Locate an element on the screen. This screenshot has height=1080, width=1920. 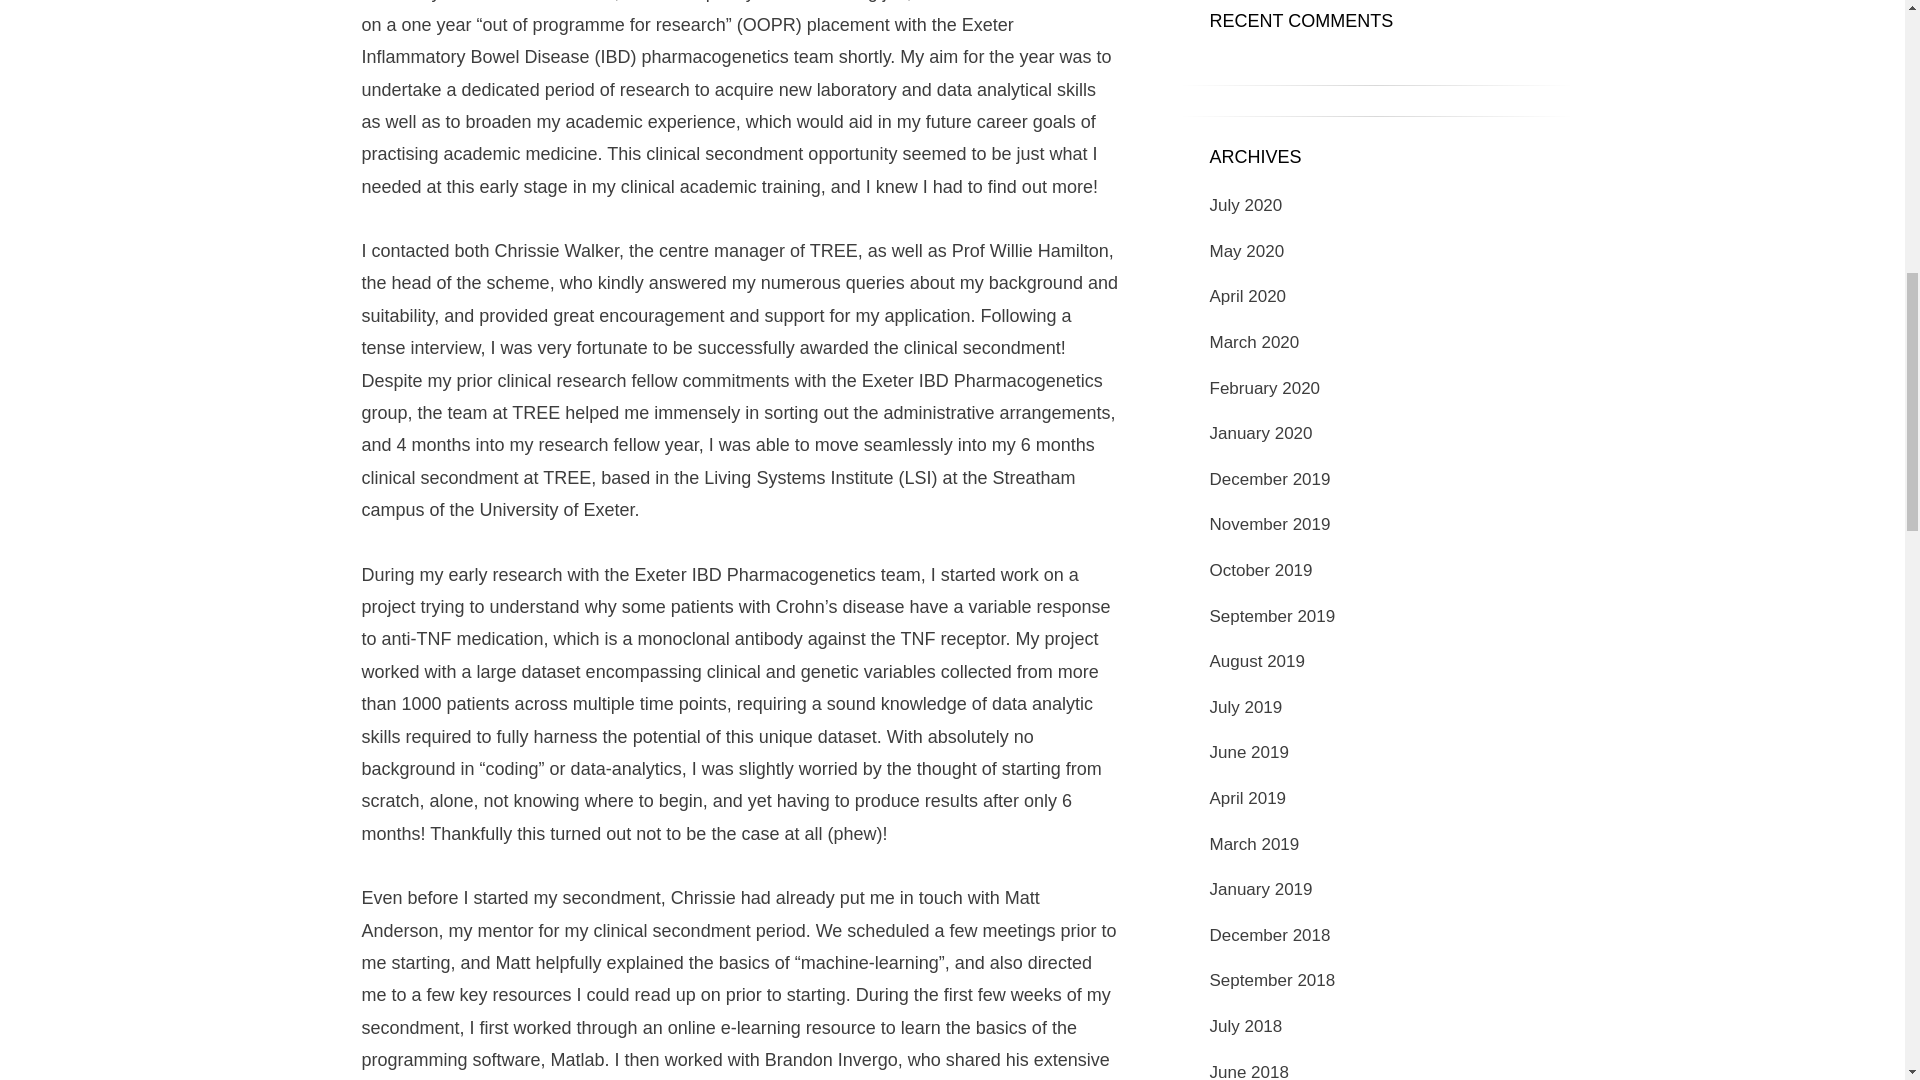
February 2020 is located at coordinates (1264, 388).